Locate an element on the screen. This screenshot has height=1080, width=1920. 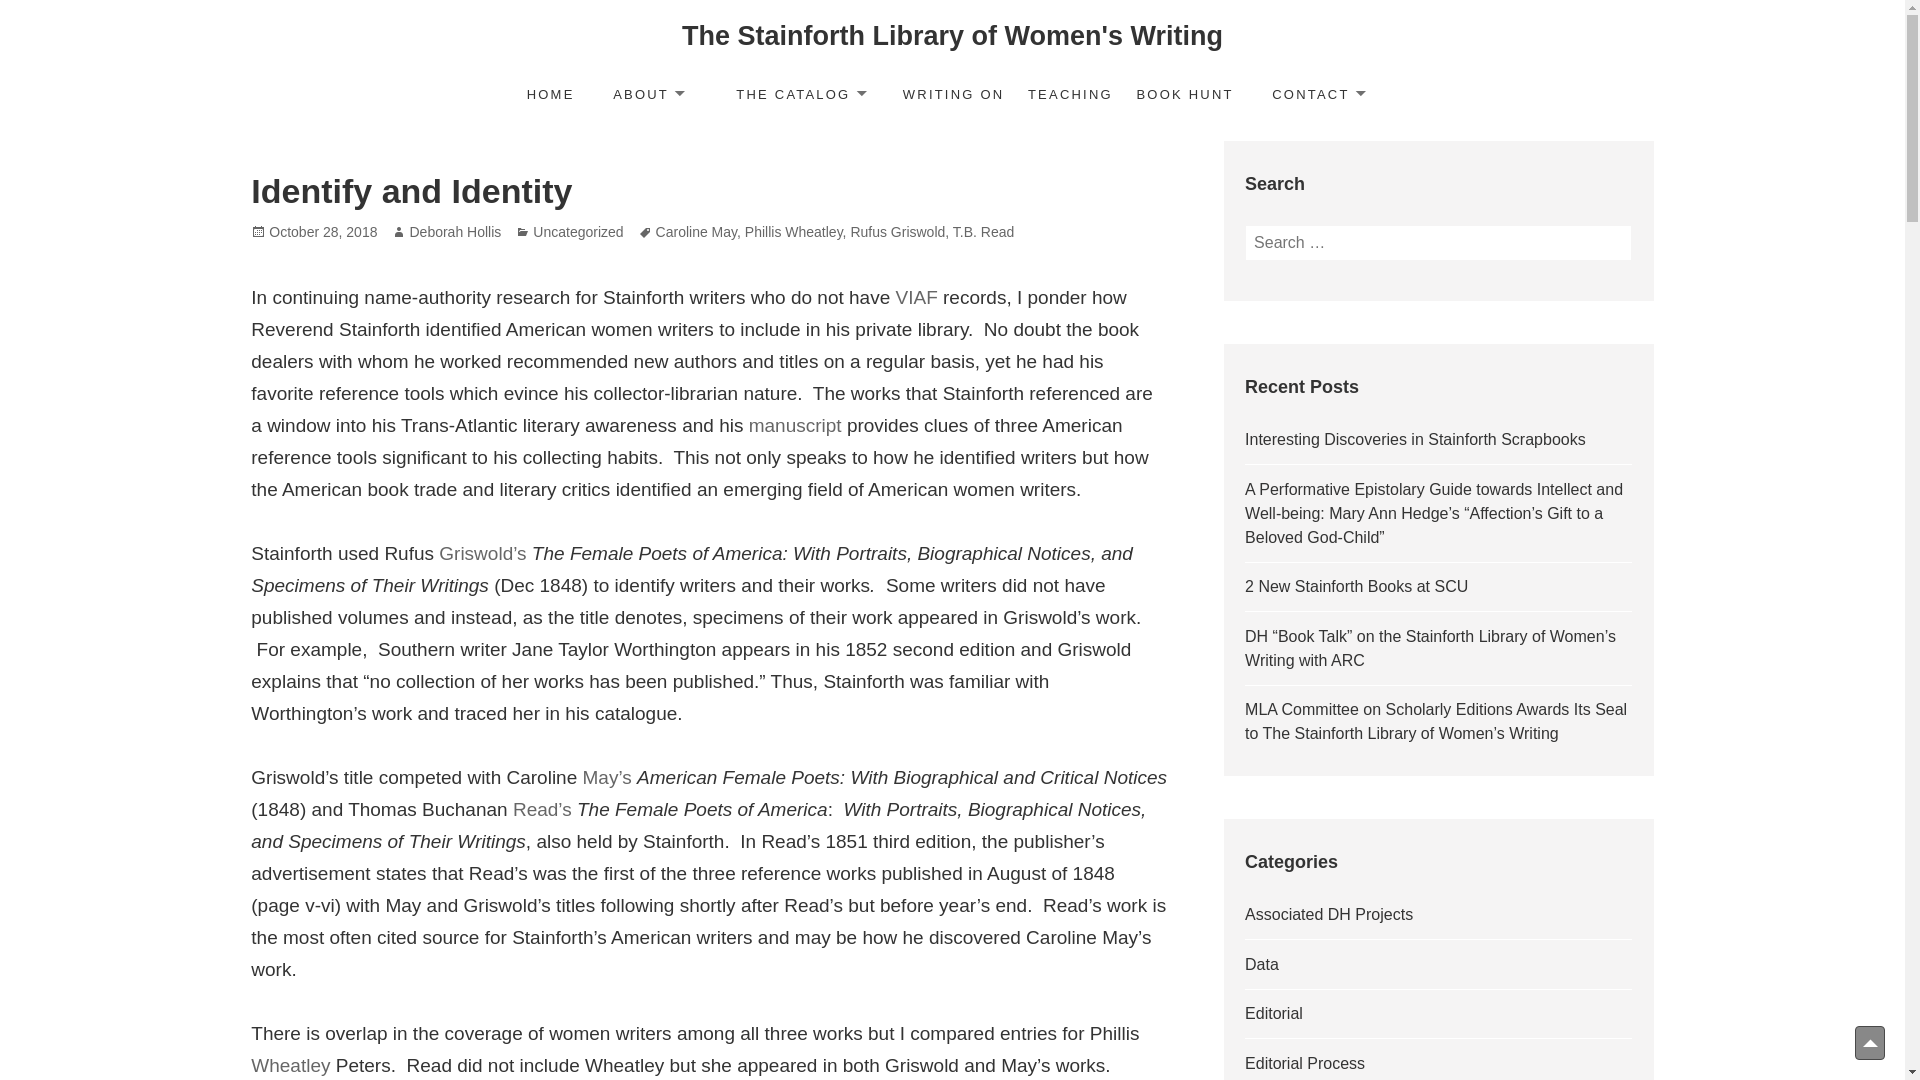
HOME is located at coordinates (550, 96).